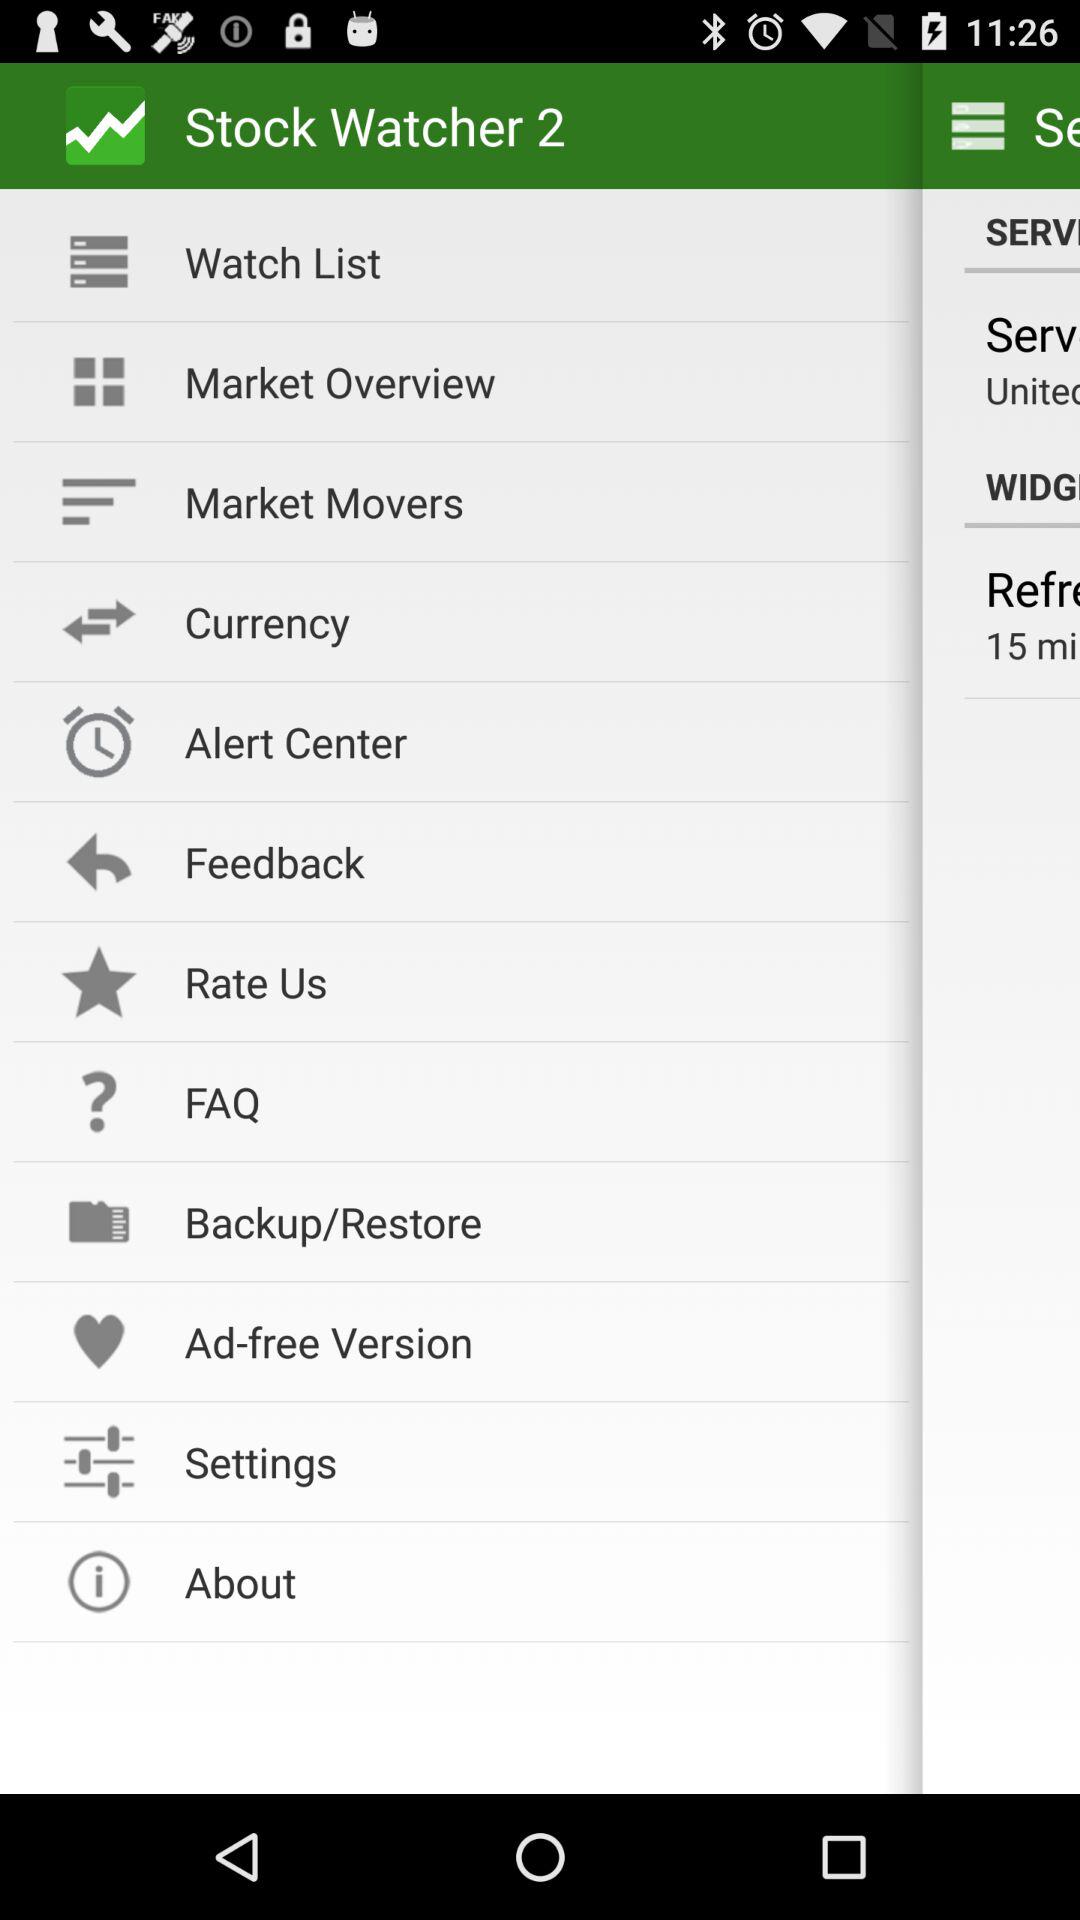 The image size is (1080, 1920). What do you see at coordinates (533, 862) in the screenshot?
I see `scroll until feedback app` at bounding box center [533, 862].